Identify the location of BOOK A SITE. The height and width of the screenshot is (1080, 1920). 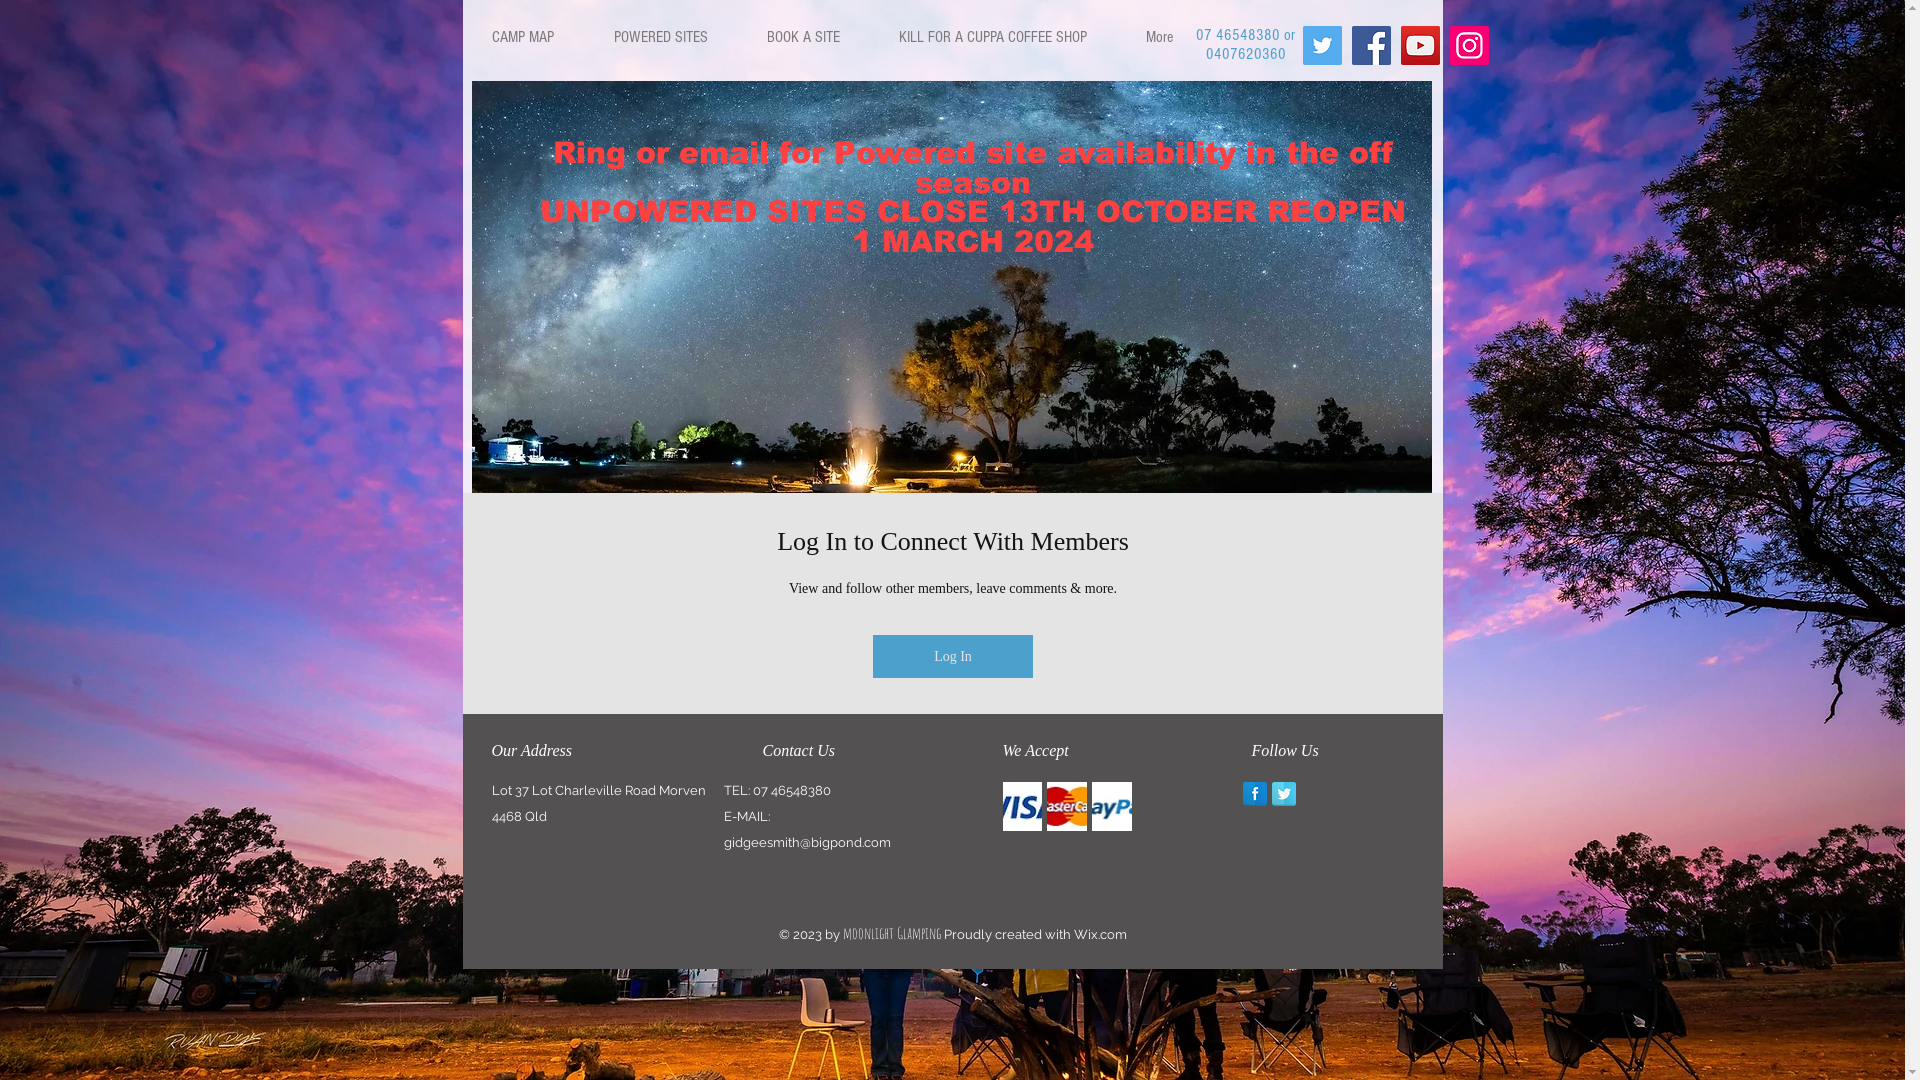
(802, 37).